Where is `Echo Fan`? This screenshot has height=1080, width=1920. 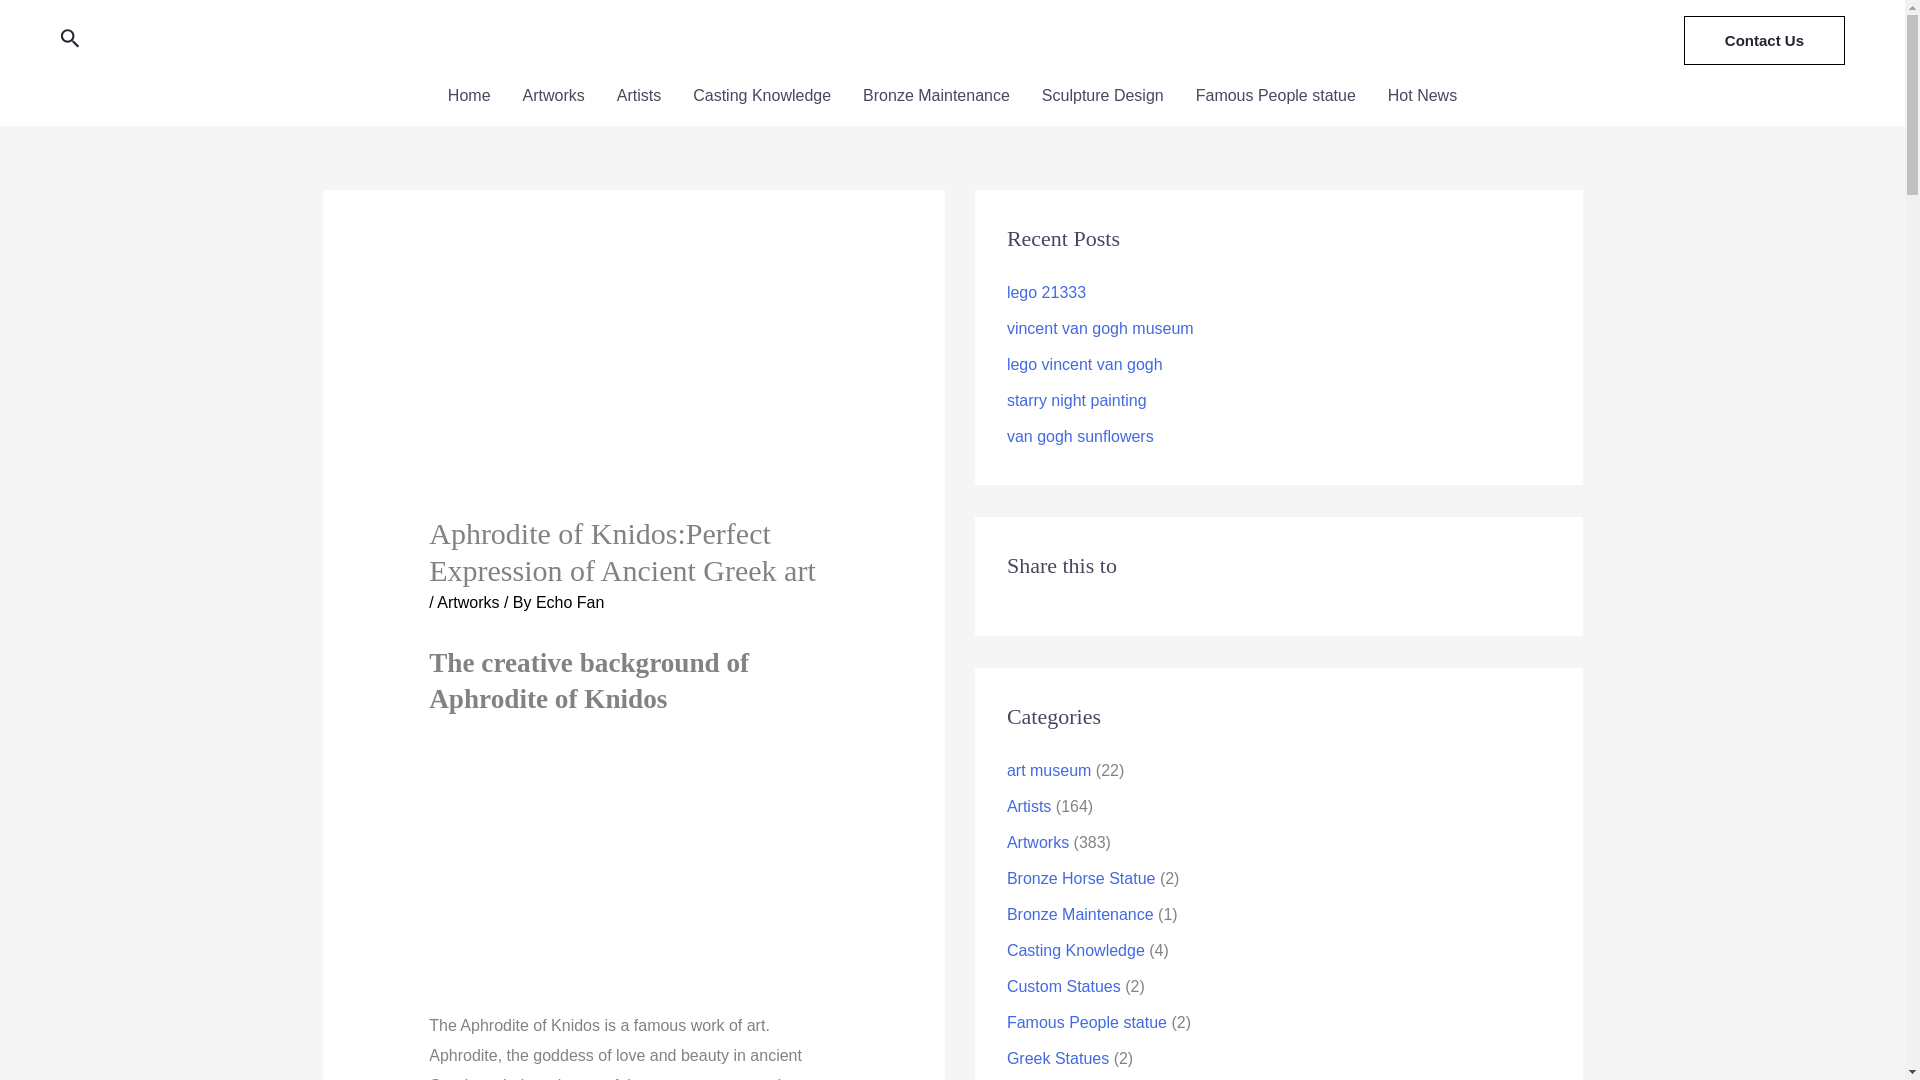
Echo Fan is located at coordinates (570, 602).